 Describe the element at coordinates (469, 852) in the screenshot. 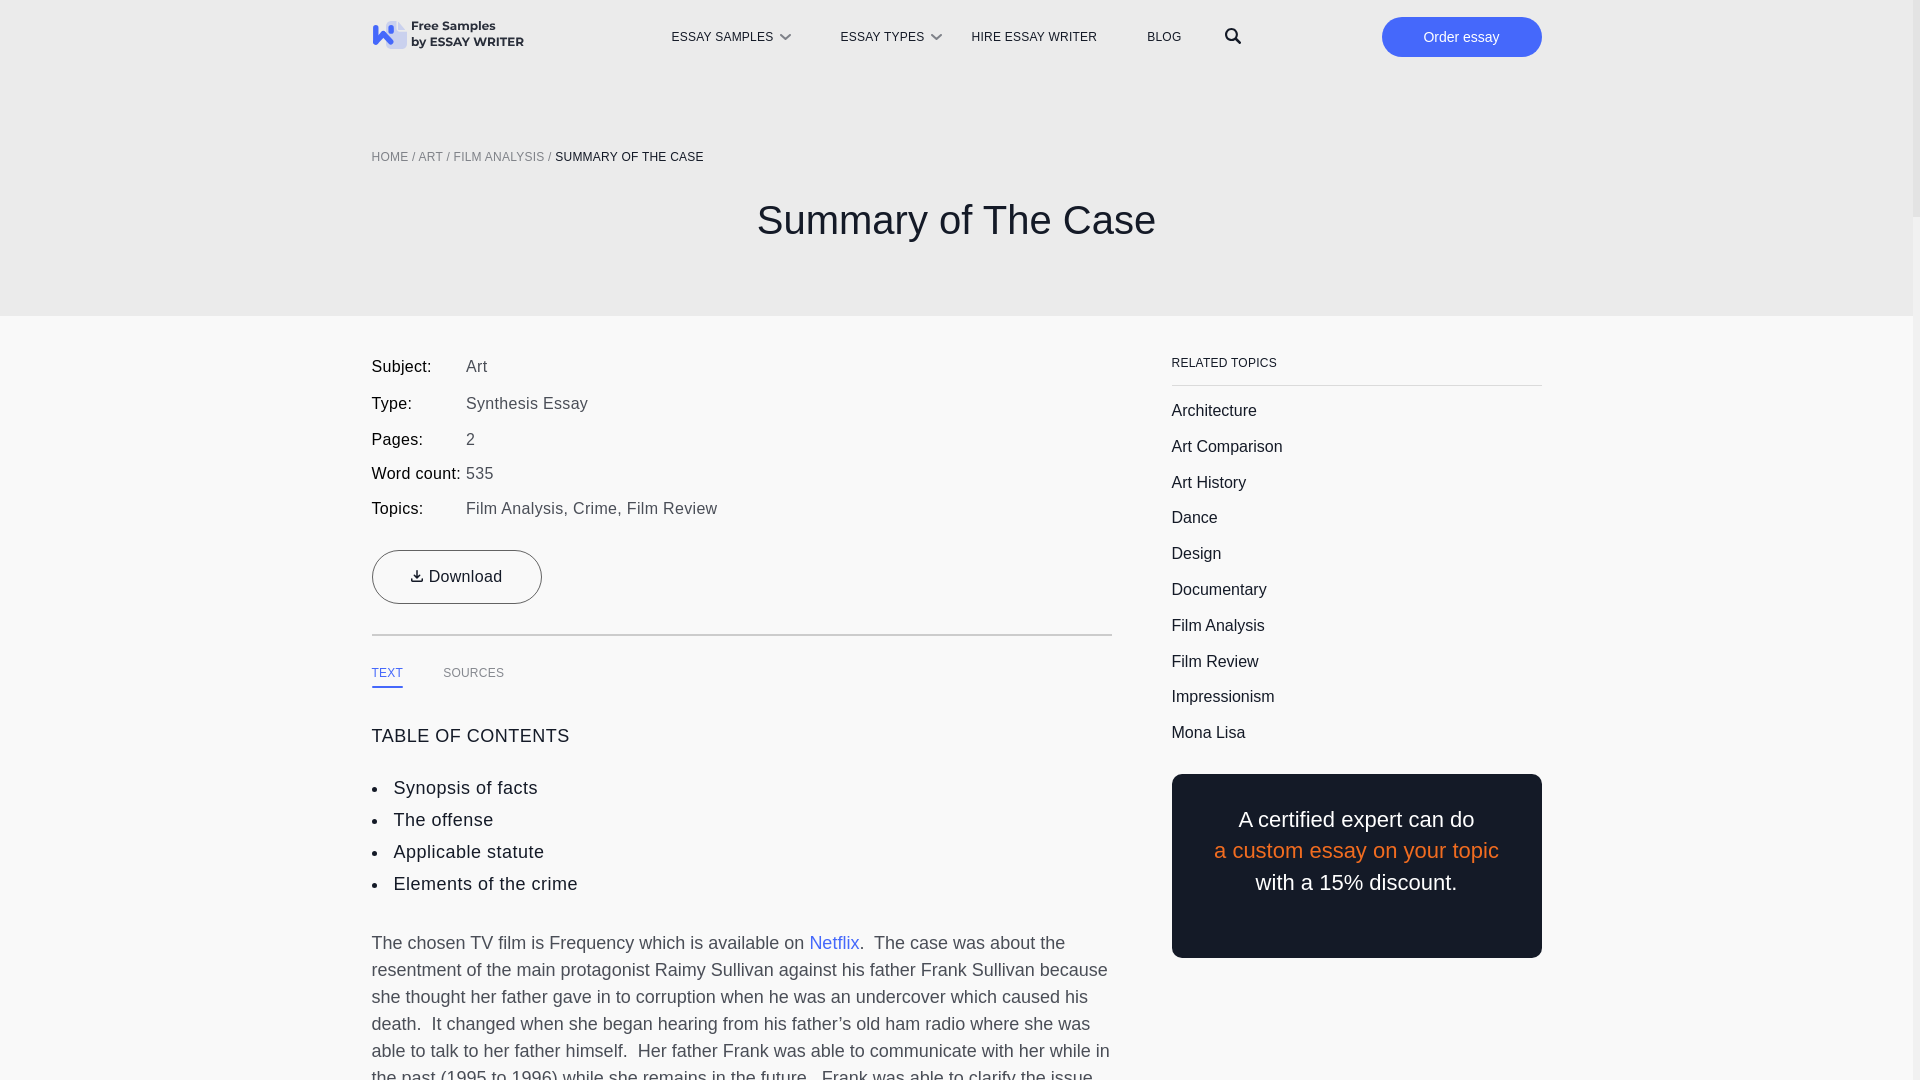

I see `Applicable statute` at that location.